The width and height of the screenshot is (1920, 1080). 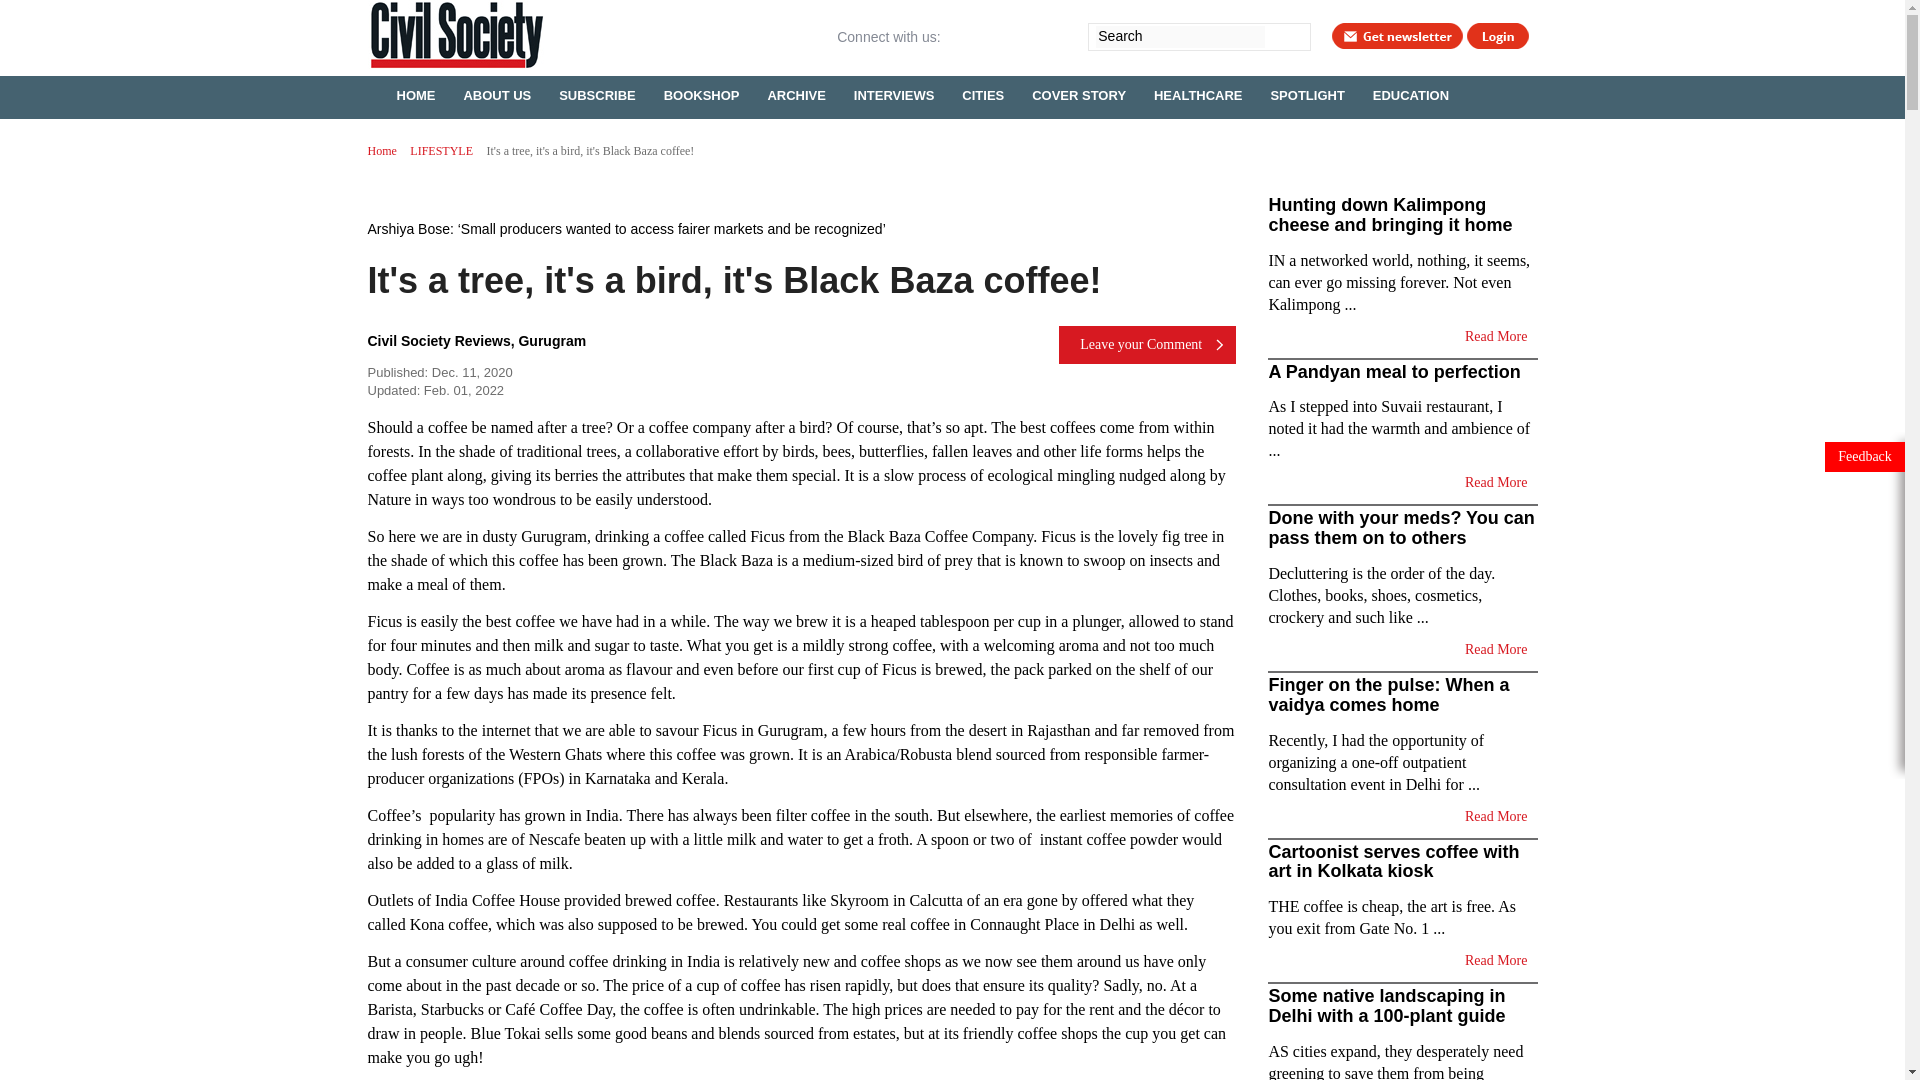 What do you see at coordinates (1198, 94) in the screenshot?
I see `HEALTHCARE` at bounding box center [1198, 94].